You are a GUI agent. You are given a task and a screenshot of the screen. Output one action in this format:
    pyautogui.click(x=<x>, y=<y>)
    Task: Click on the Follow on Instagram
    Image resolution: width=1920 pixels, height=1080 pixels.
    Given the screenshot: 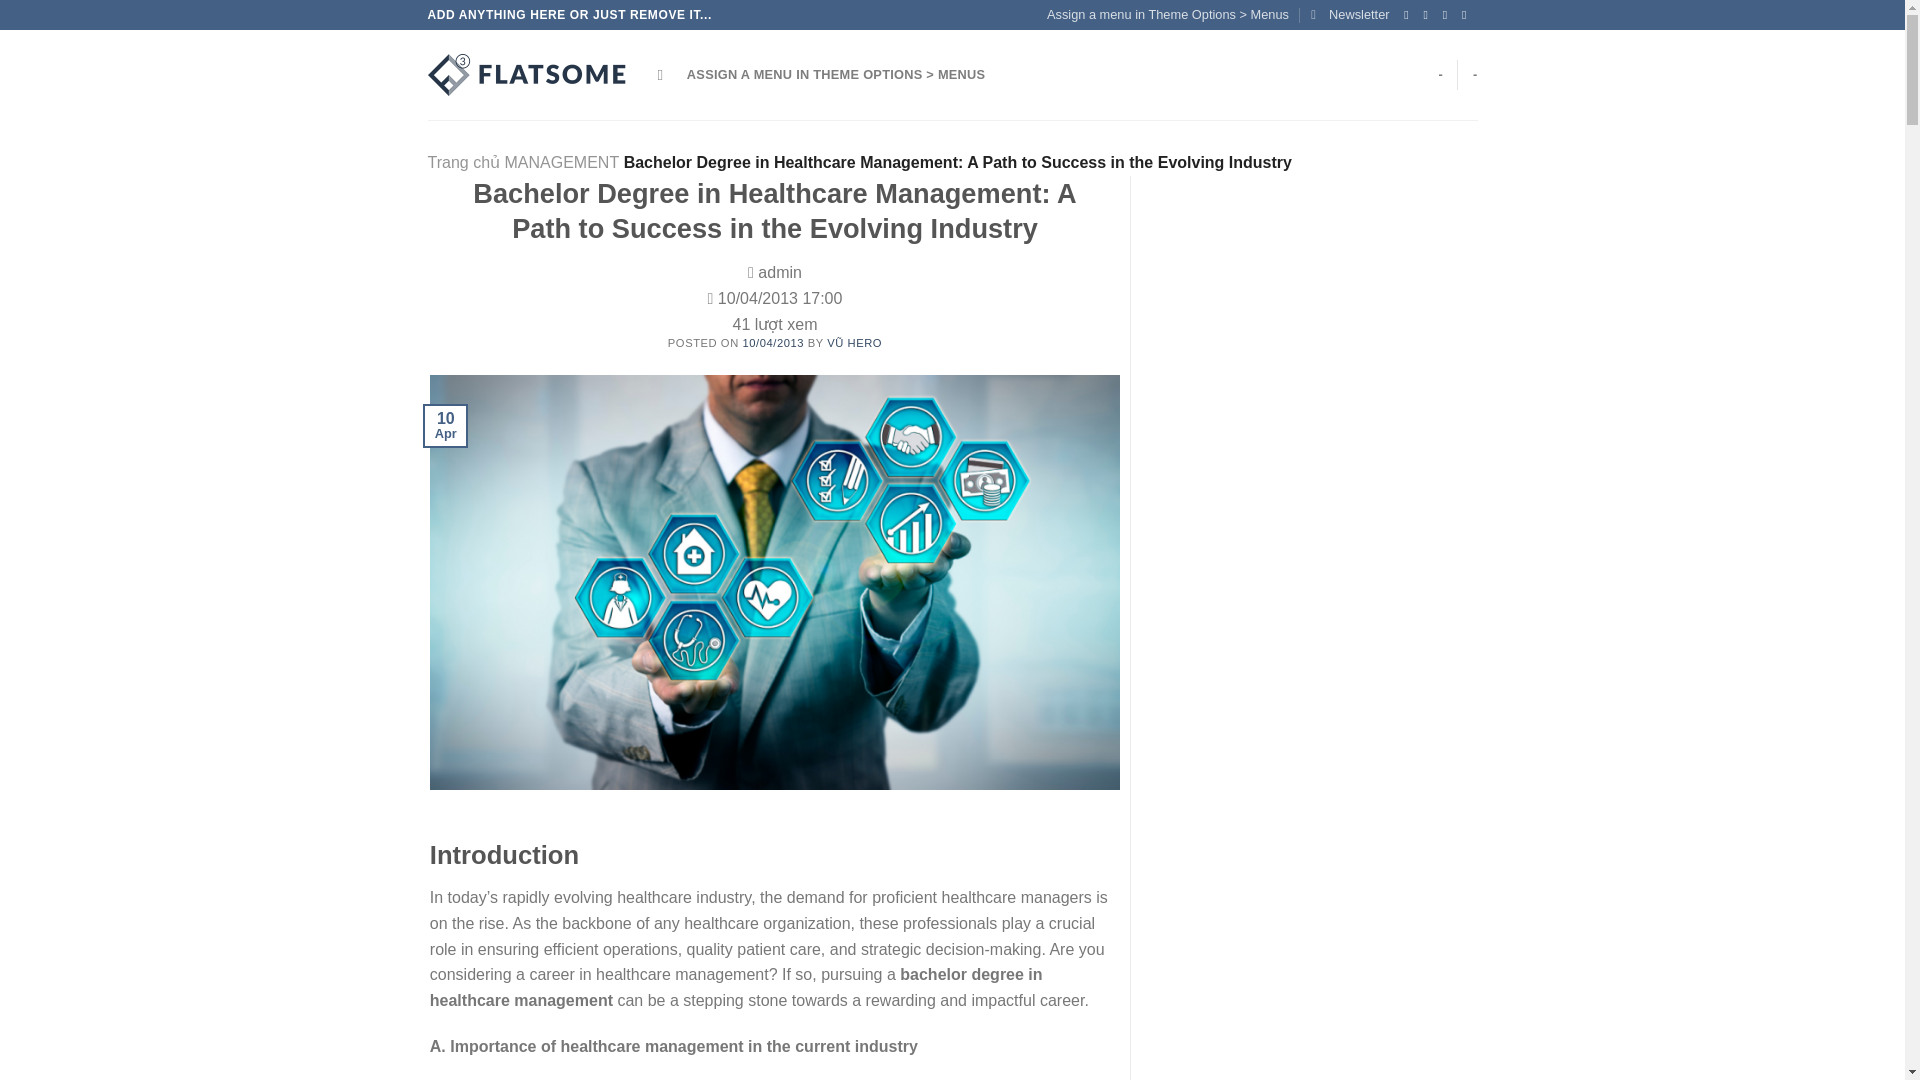 What is the action you would take?
    pyautogui.click(x=1430, y=14)
    